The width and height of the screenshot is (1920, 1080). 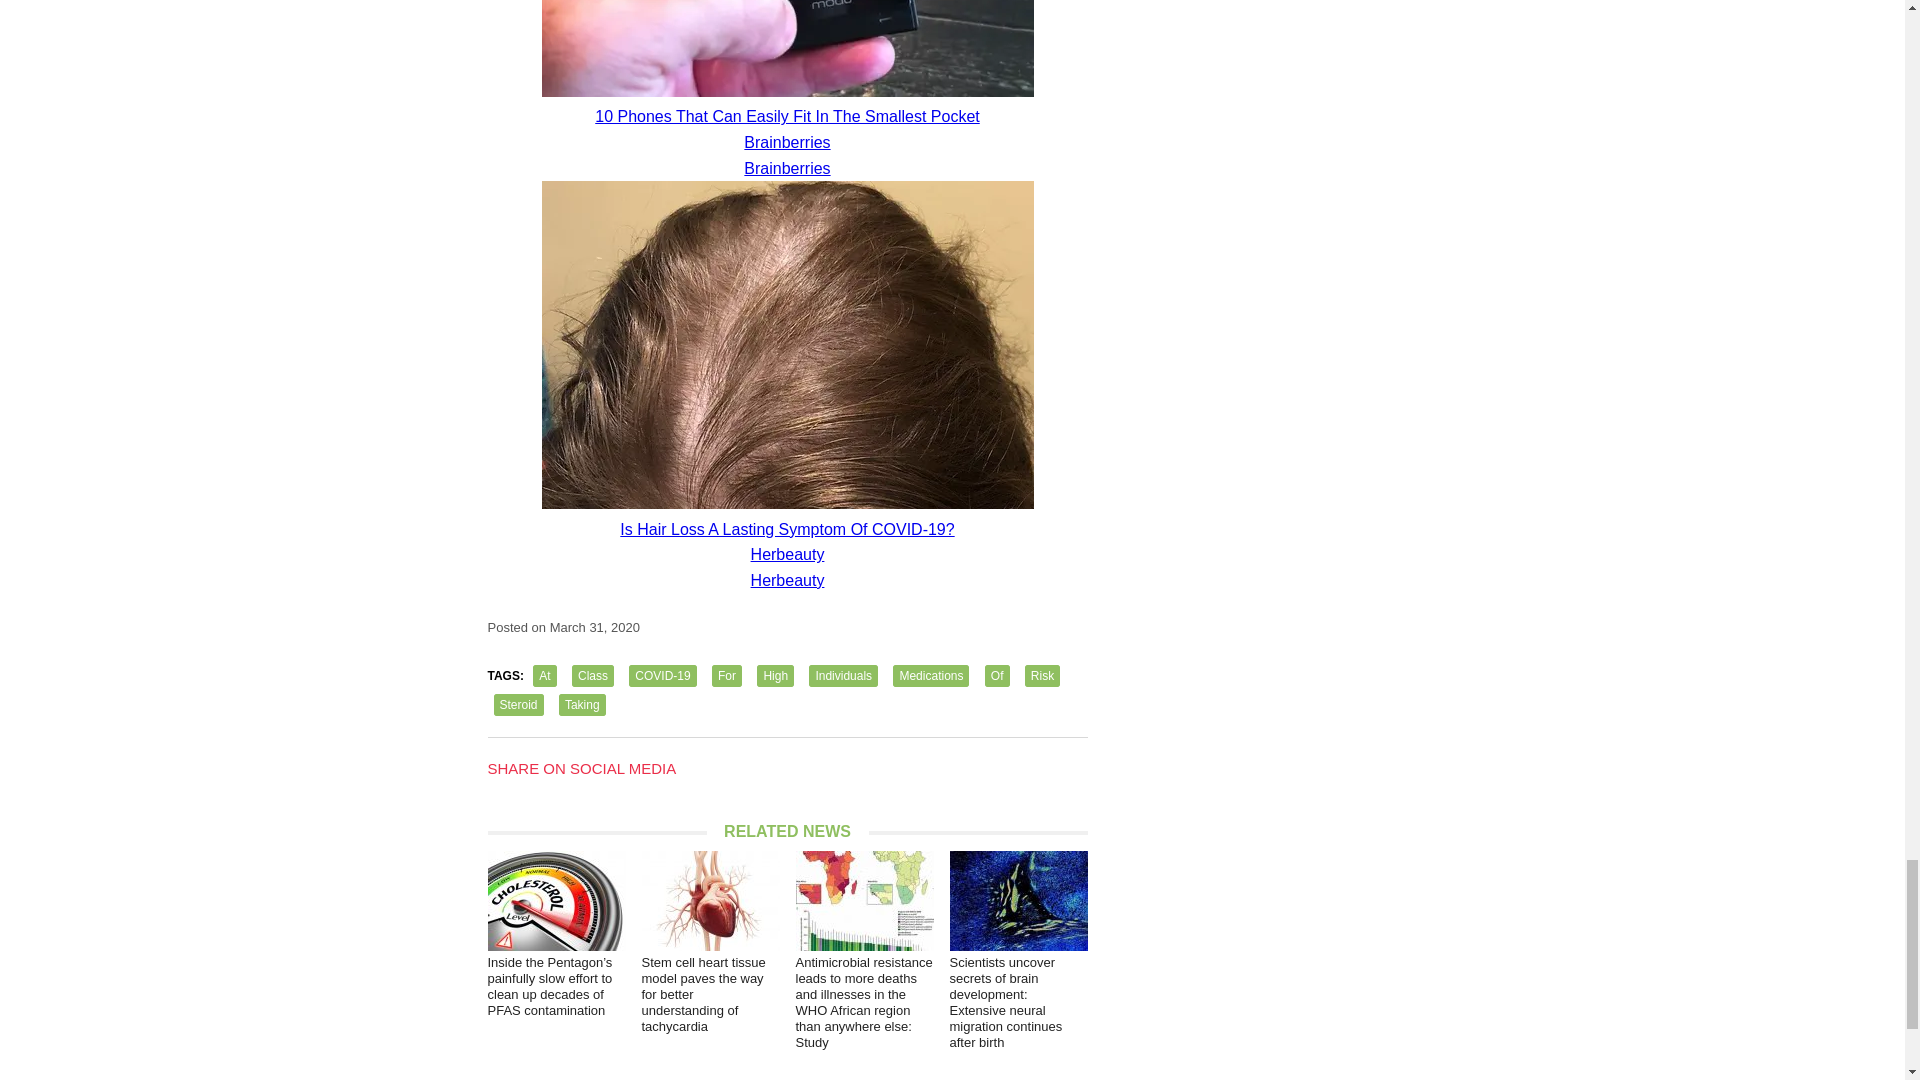 I want to click on Risk, so click(x=1042, y=676).